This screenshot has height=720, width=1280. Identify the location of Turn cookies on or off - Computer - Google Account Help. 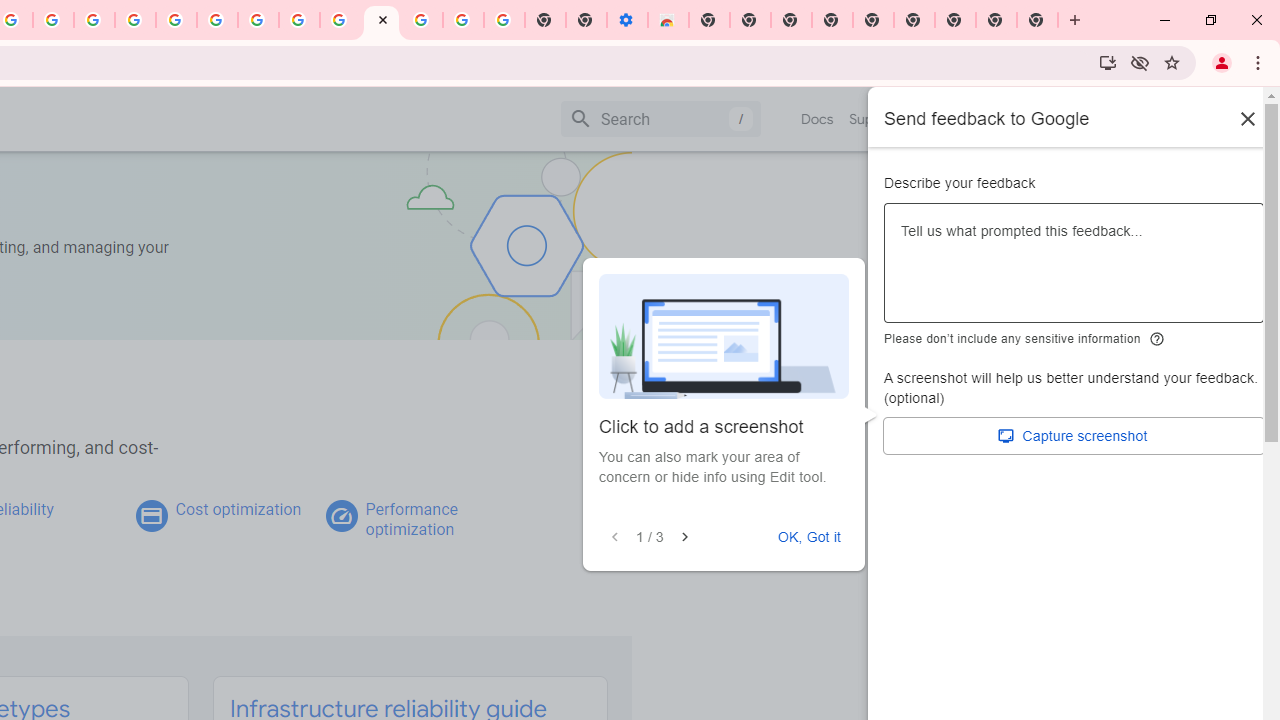
(504, 20).